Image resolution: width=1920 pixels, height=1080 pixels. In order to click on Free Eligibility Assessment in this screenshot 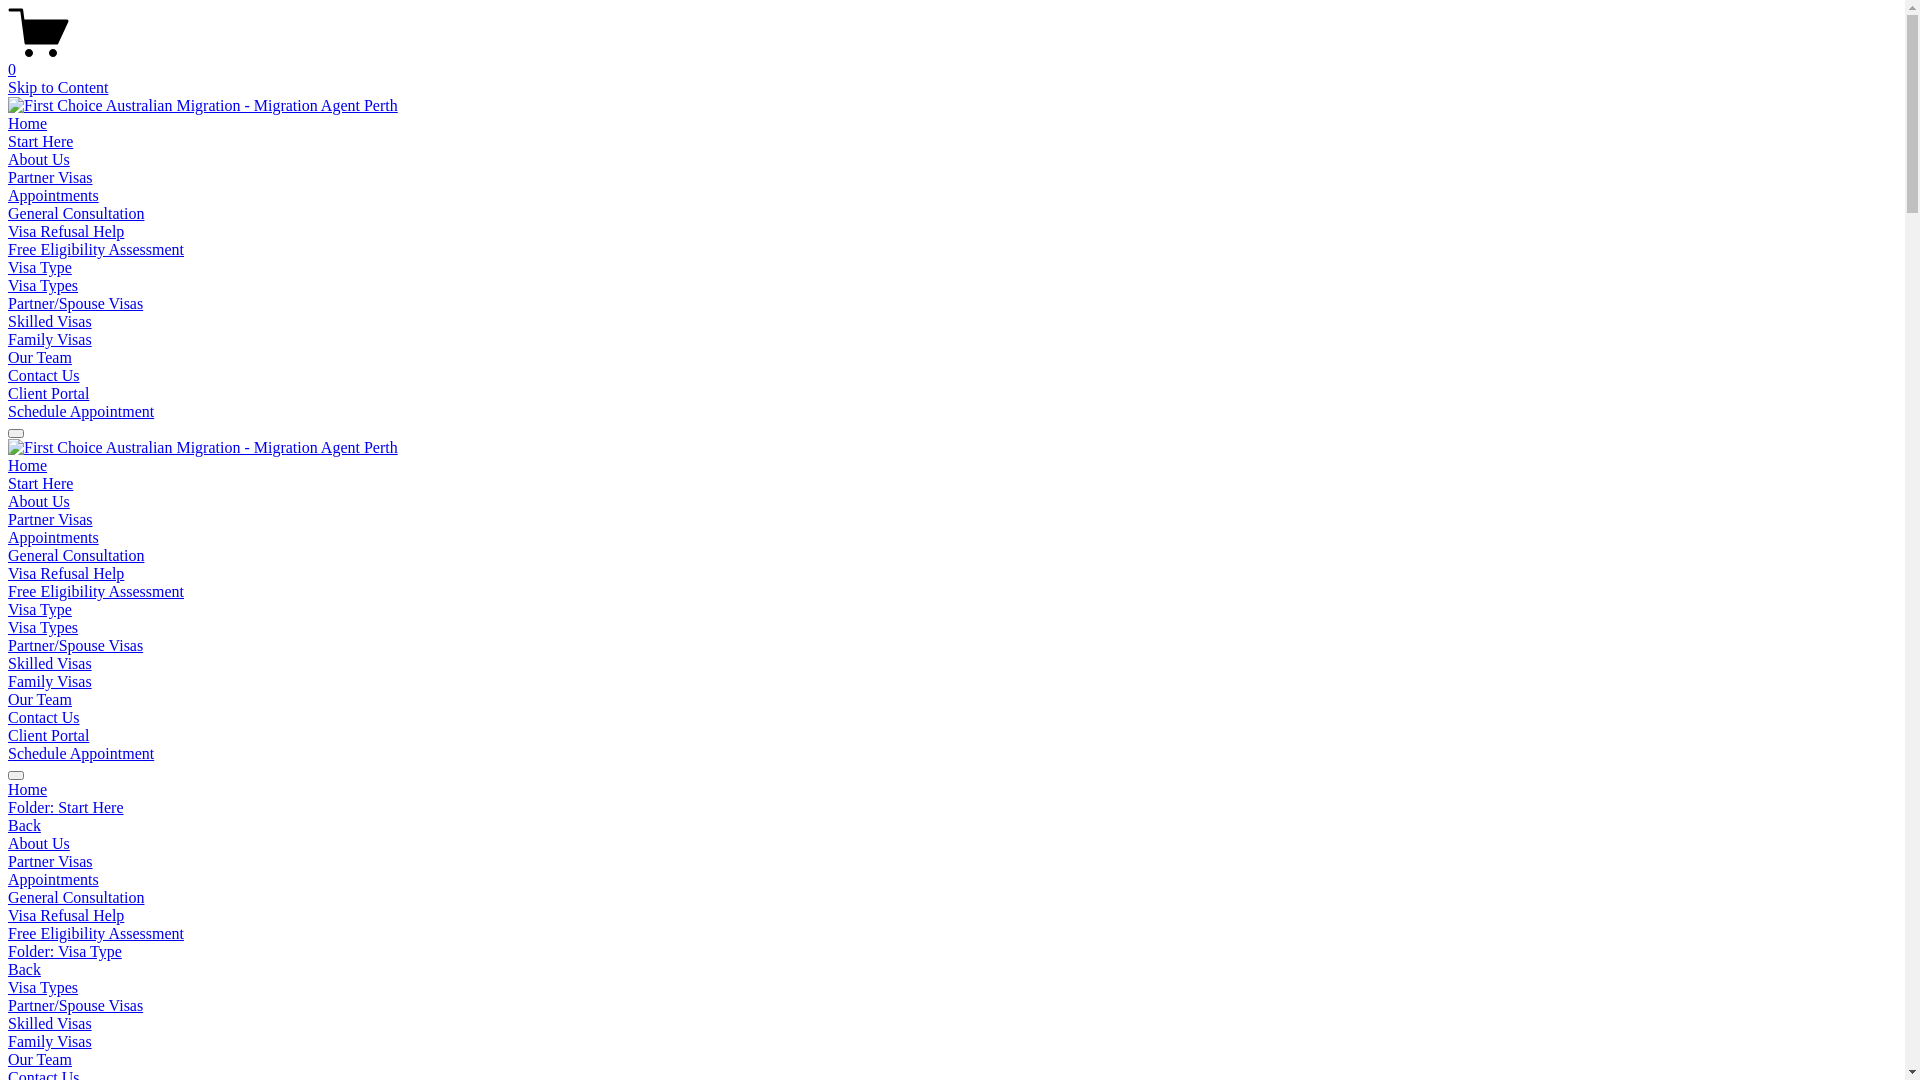, I will do `click(96, 934)`.